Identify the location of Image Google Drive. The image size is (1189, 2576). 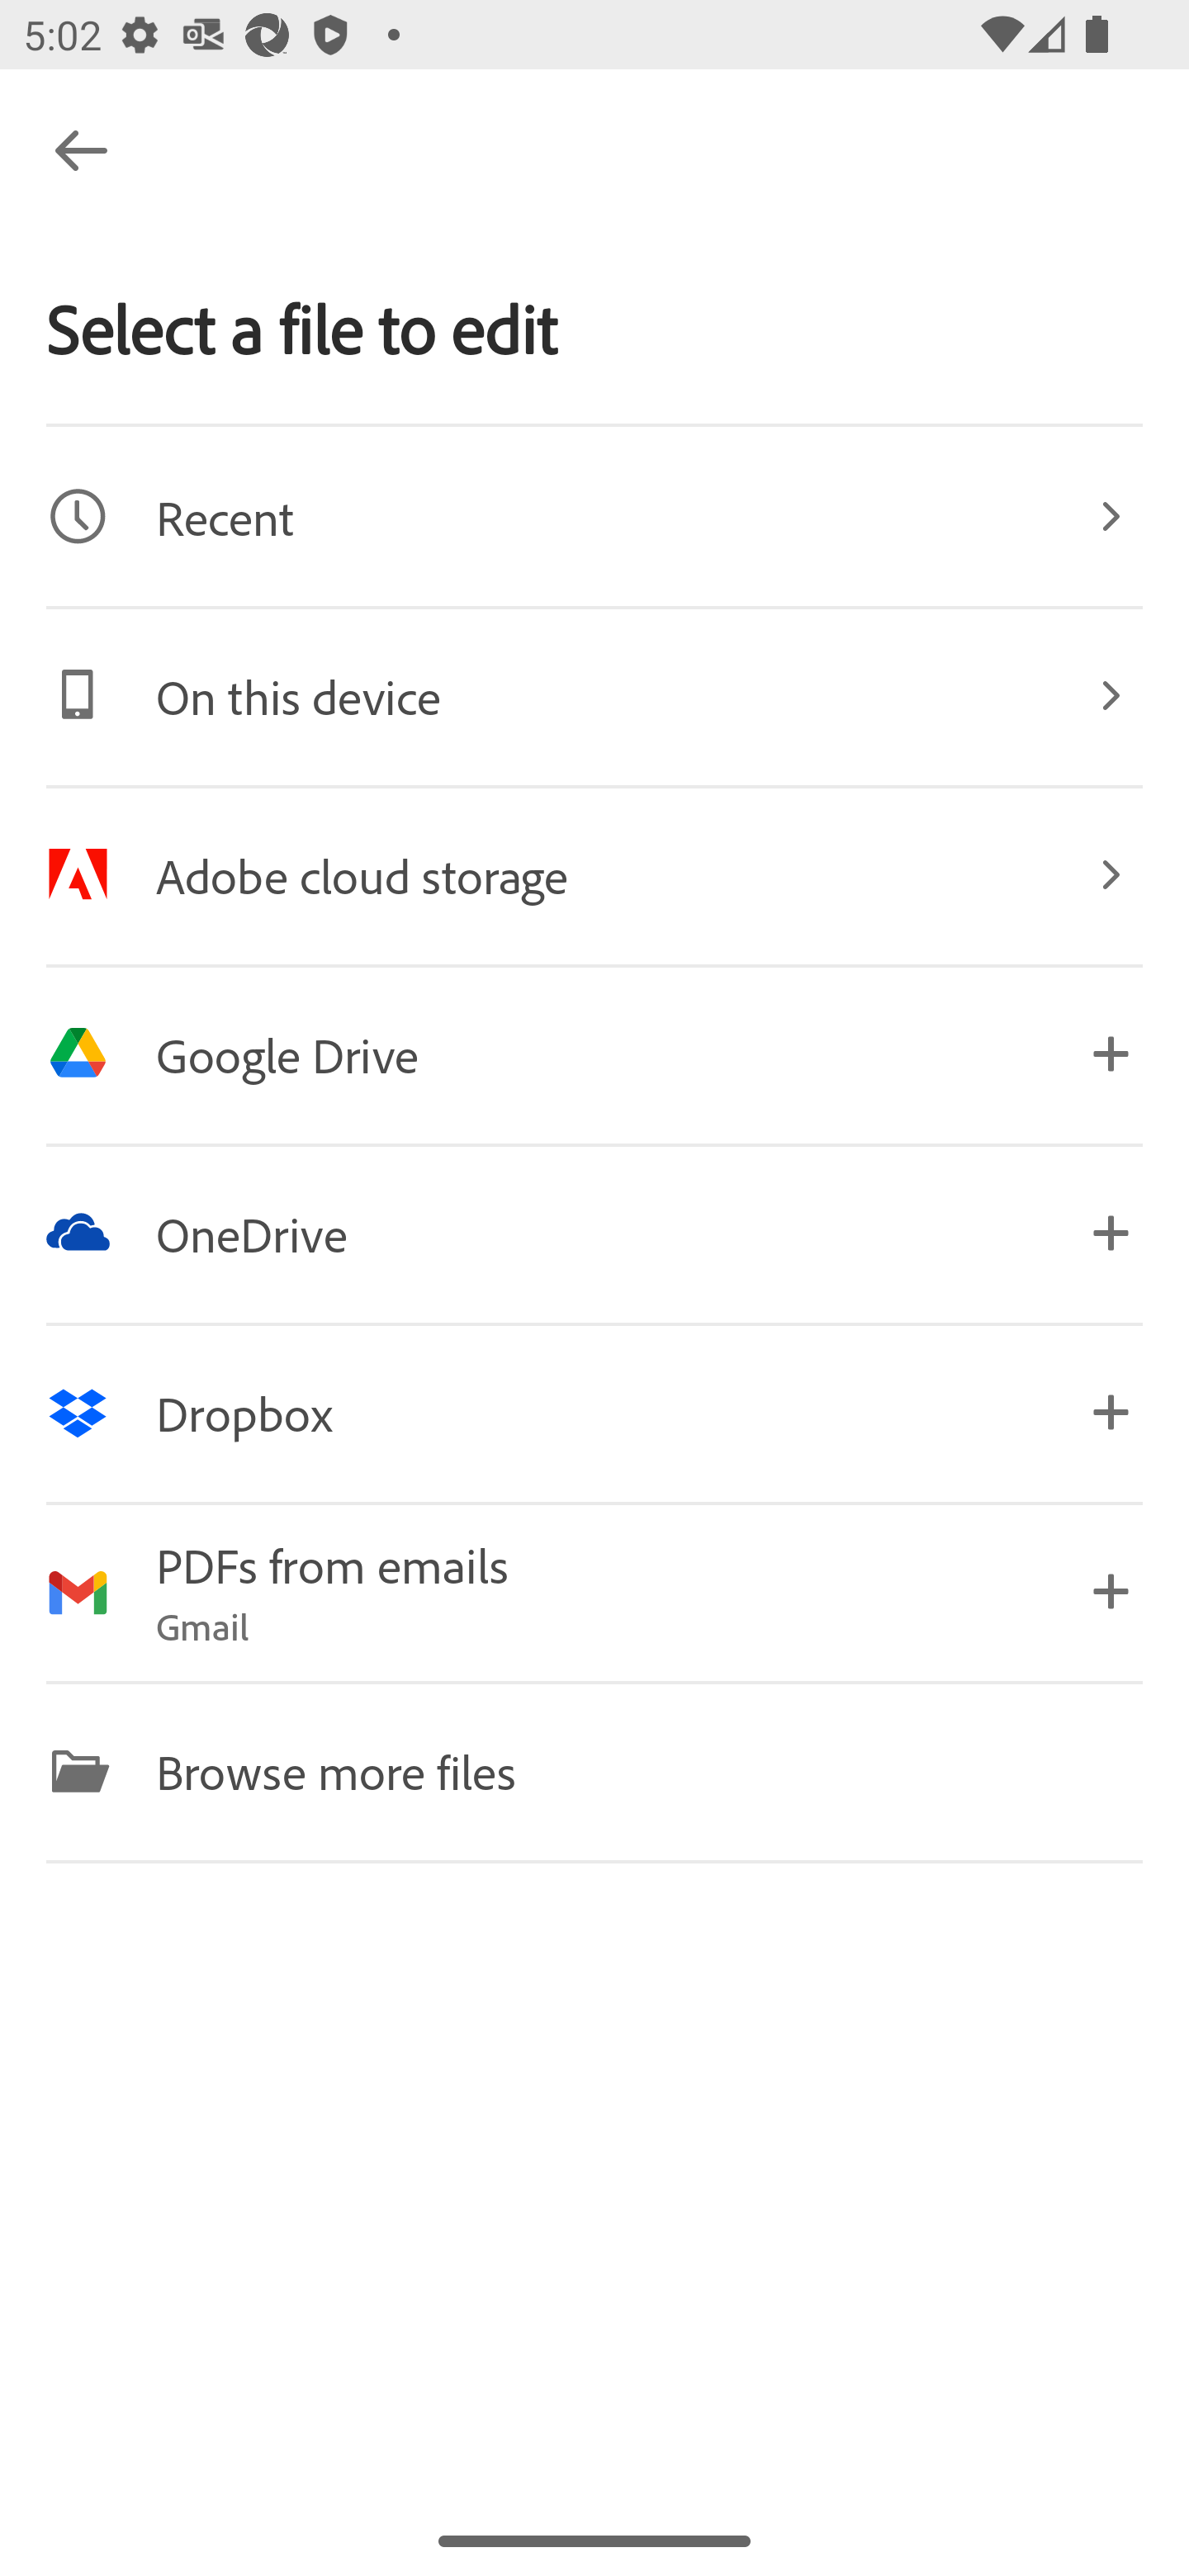
(594, 1054).